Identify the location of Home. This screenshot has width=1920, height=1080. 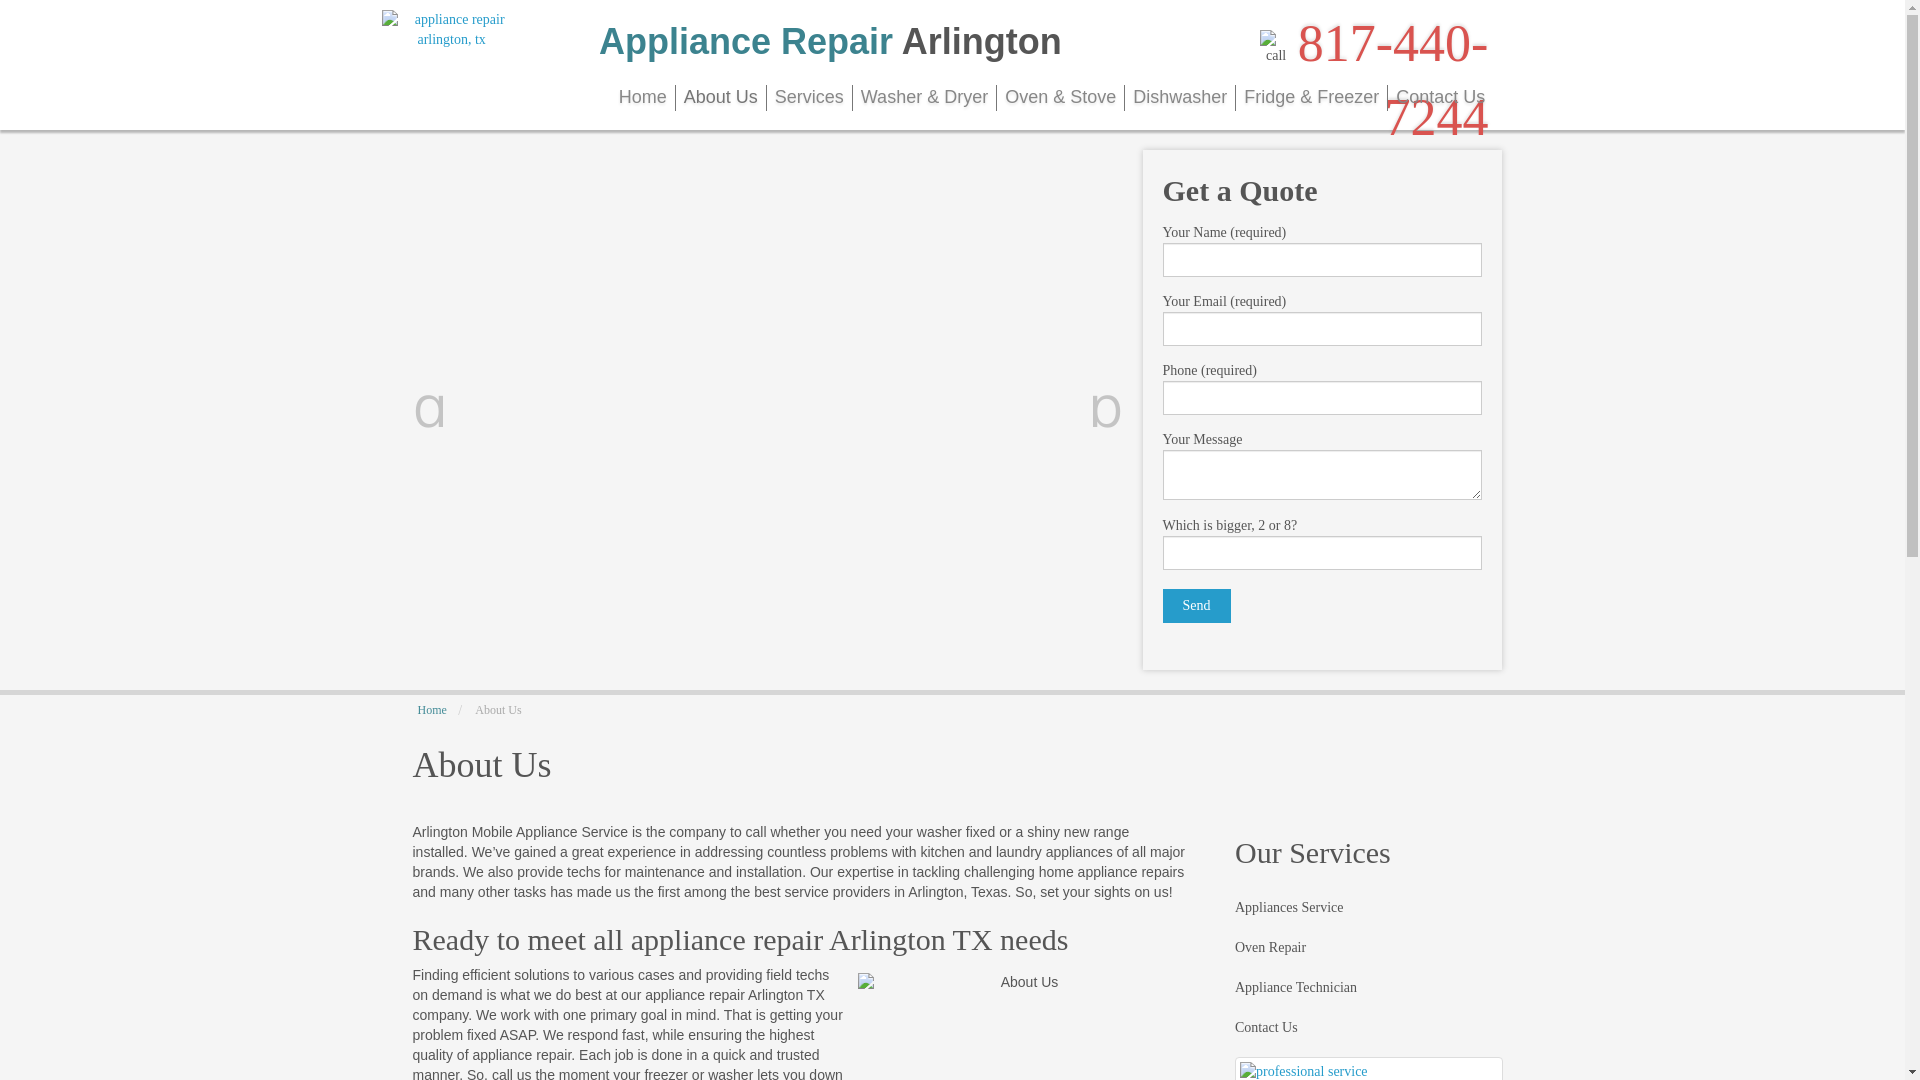
(432, 710).